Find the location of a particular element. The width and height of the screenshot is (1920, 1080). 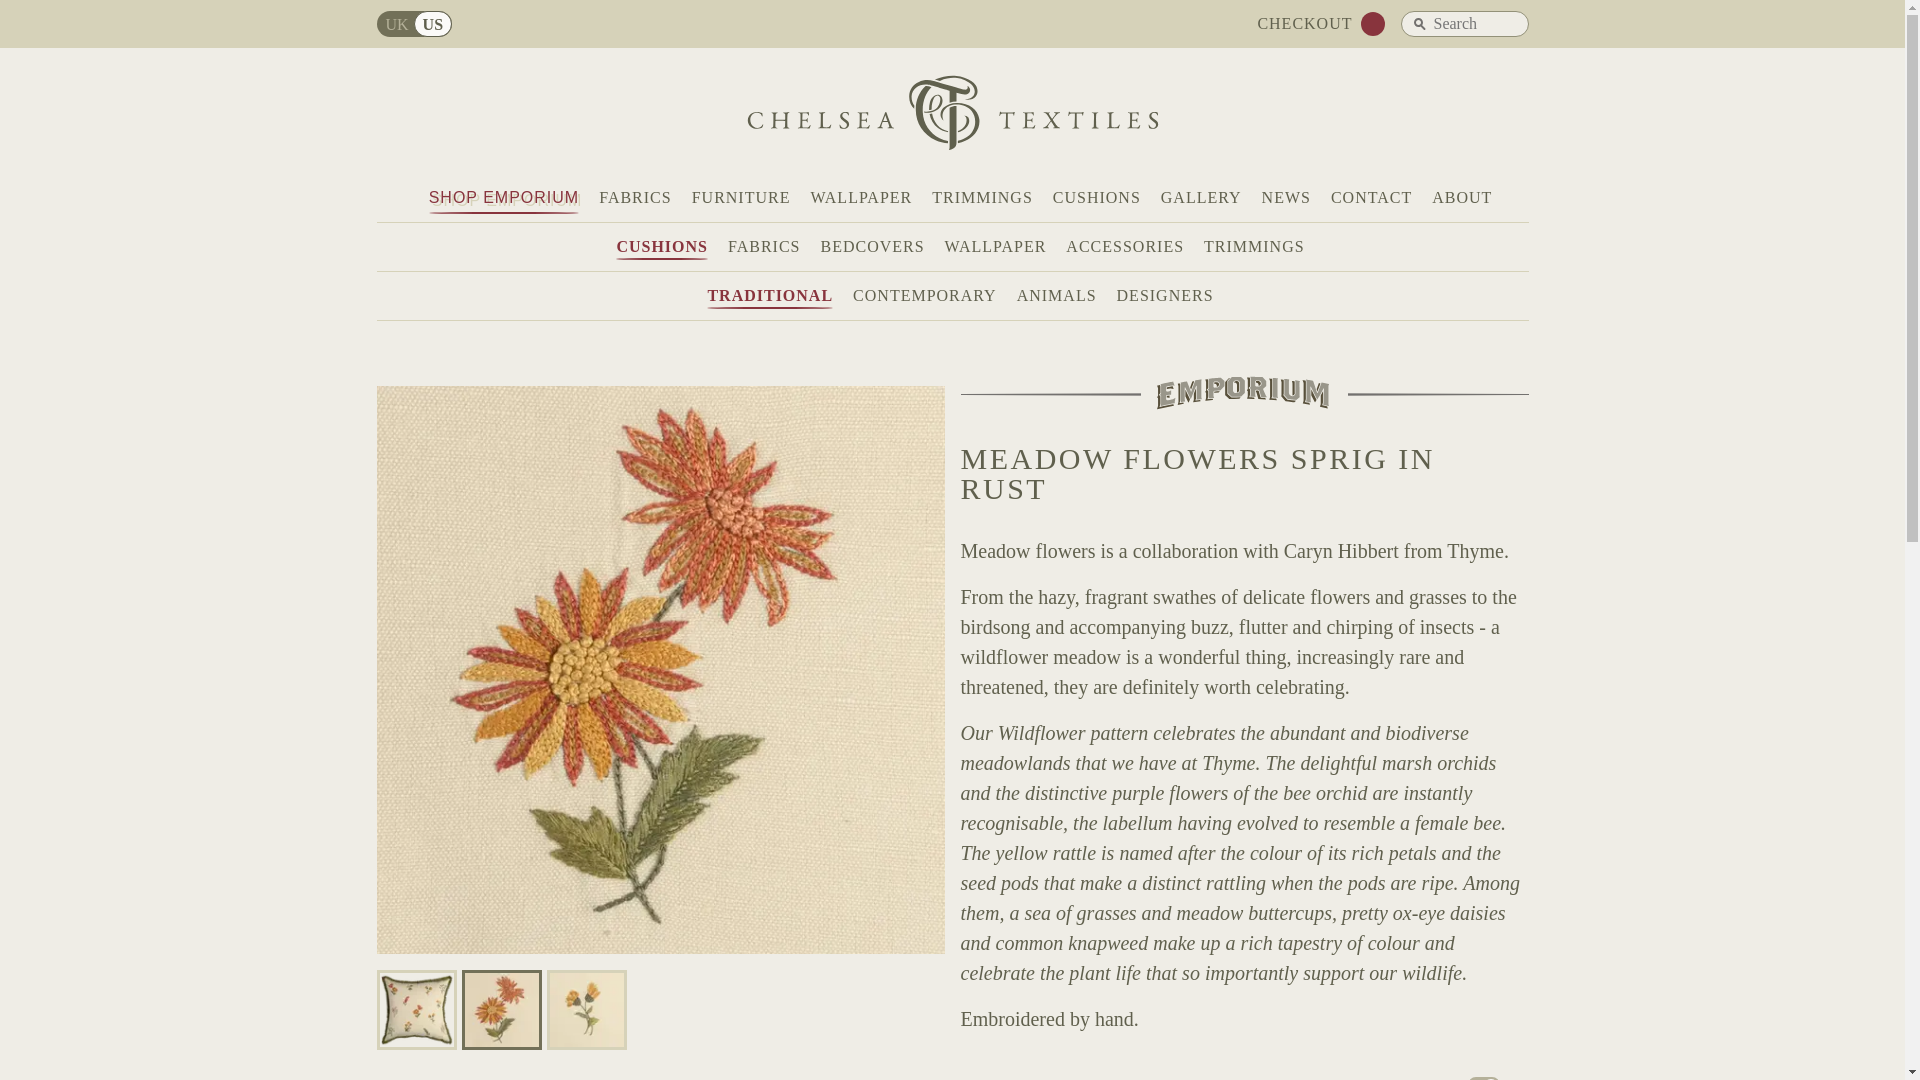

WALLPAPER is located at coordinates (995, 246).